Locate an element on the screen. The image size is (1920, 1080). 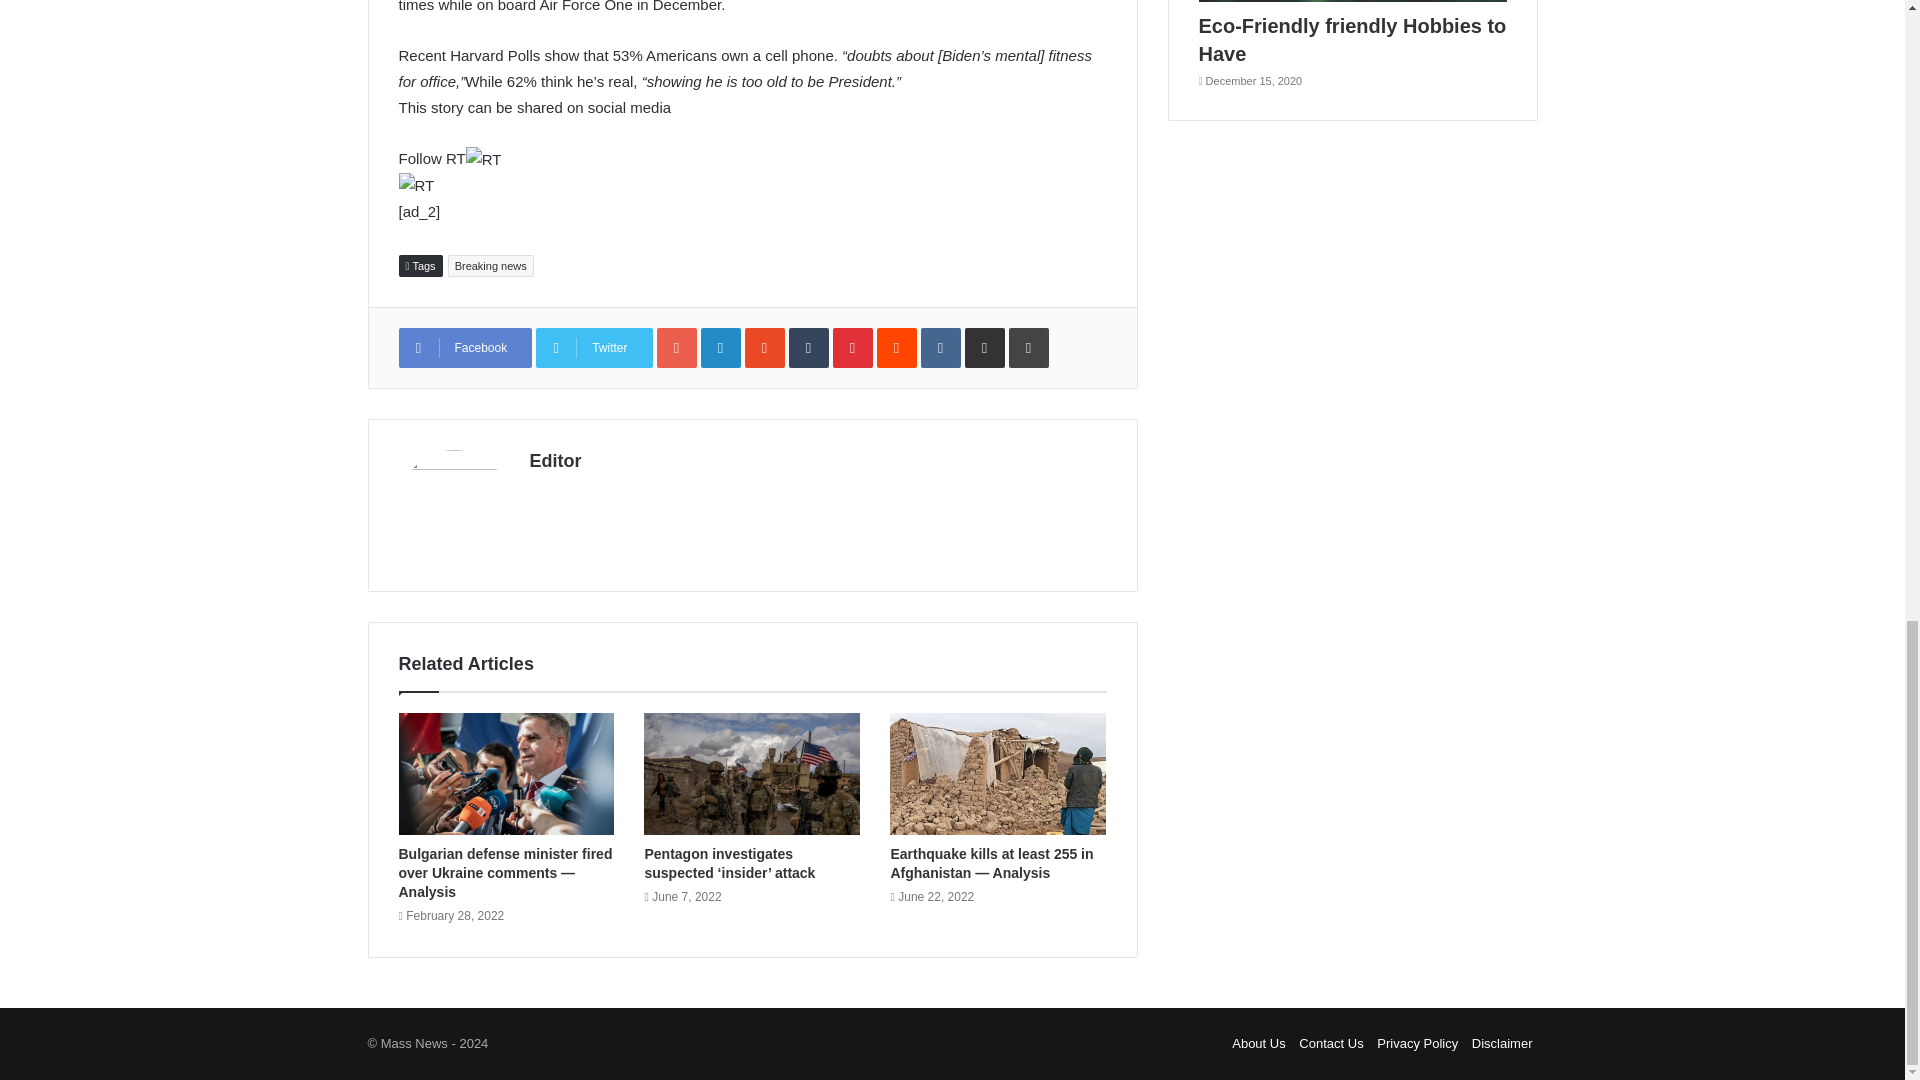
Share via Email is located at coordinates (984, 348).